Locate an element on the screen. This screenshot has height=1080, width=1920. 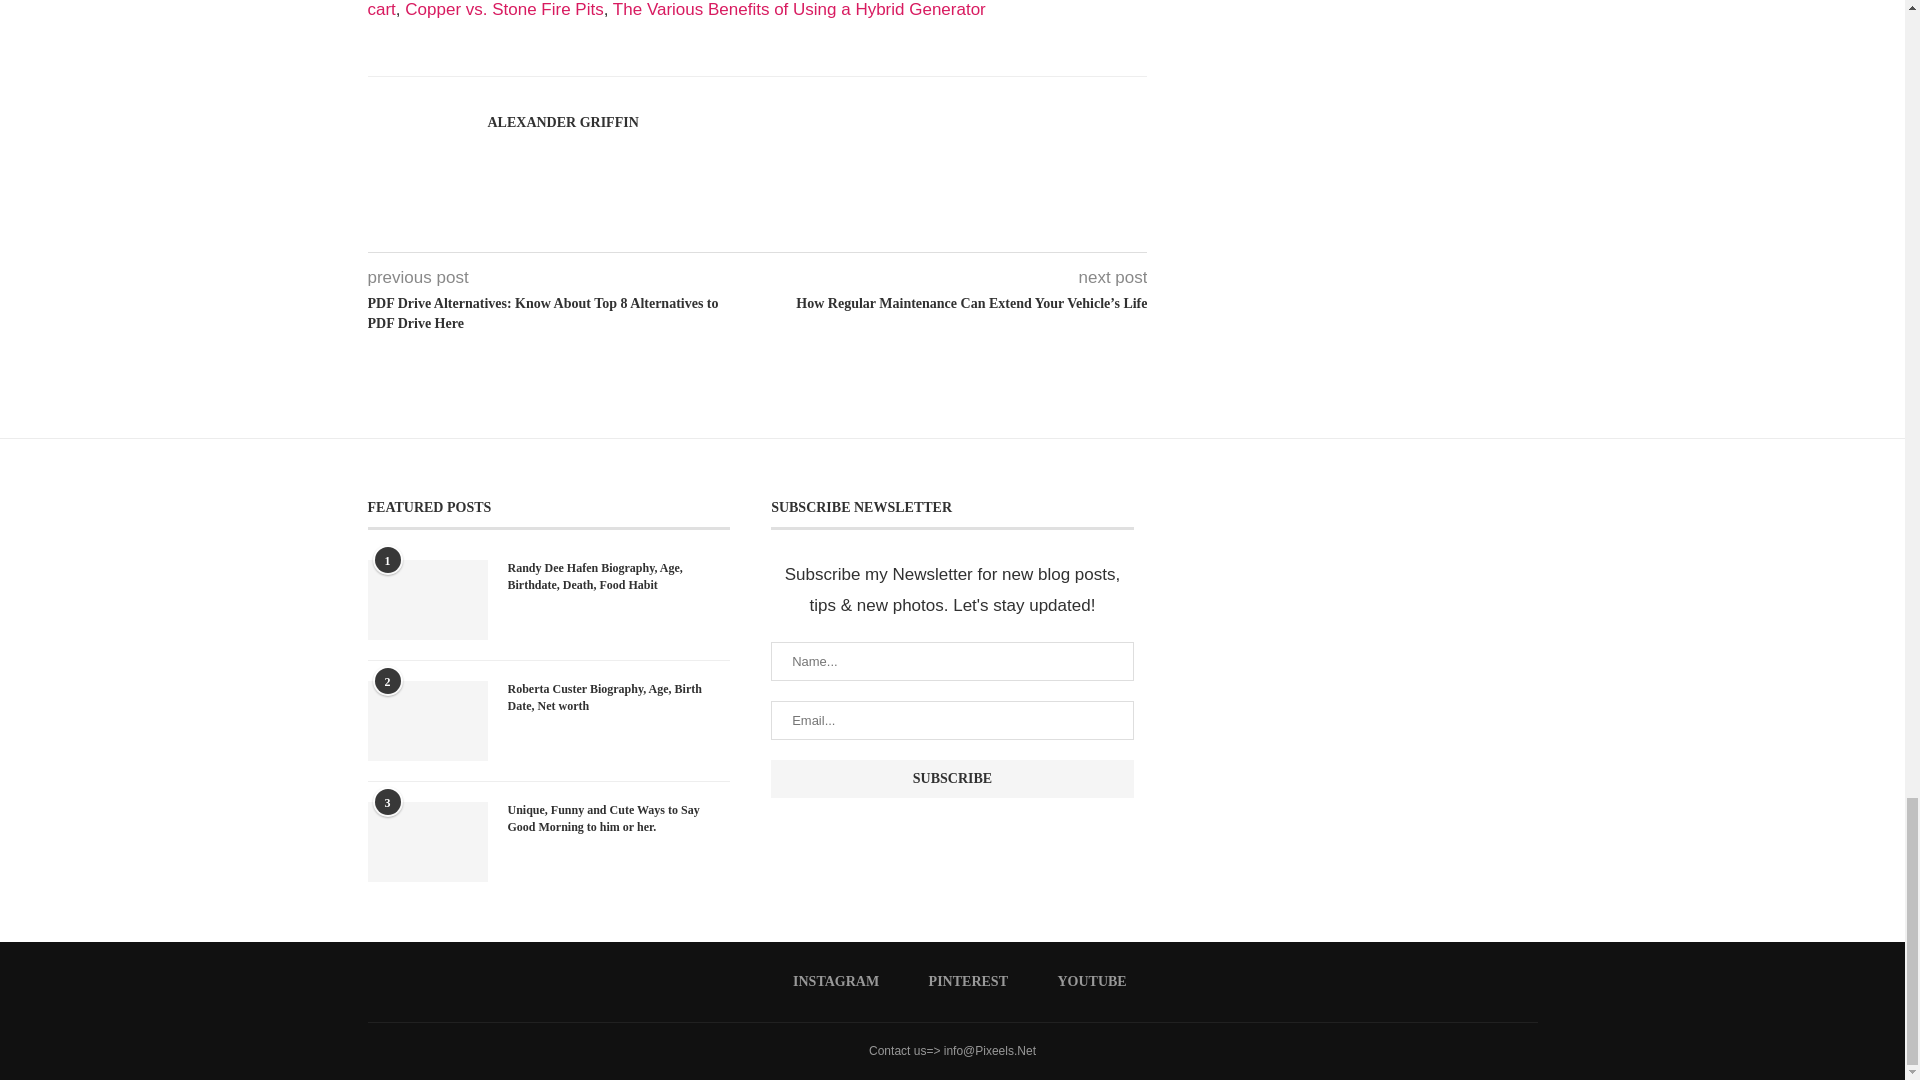
The Various Benefits of Using a Hybrid Generator is located at coordinates (799, 10).